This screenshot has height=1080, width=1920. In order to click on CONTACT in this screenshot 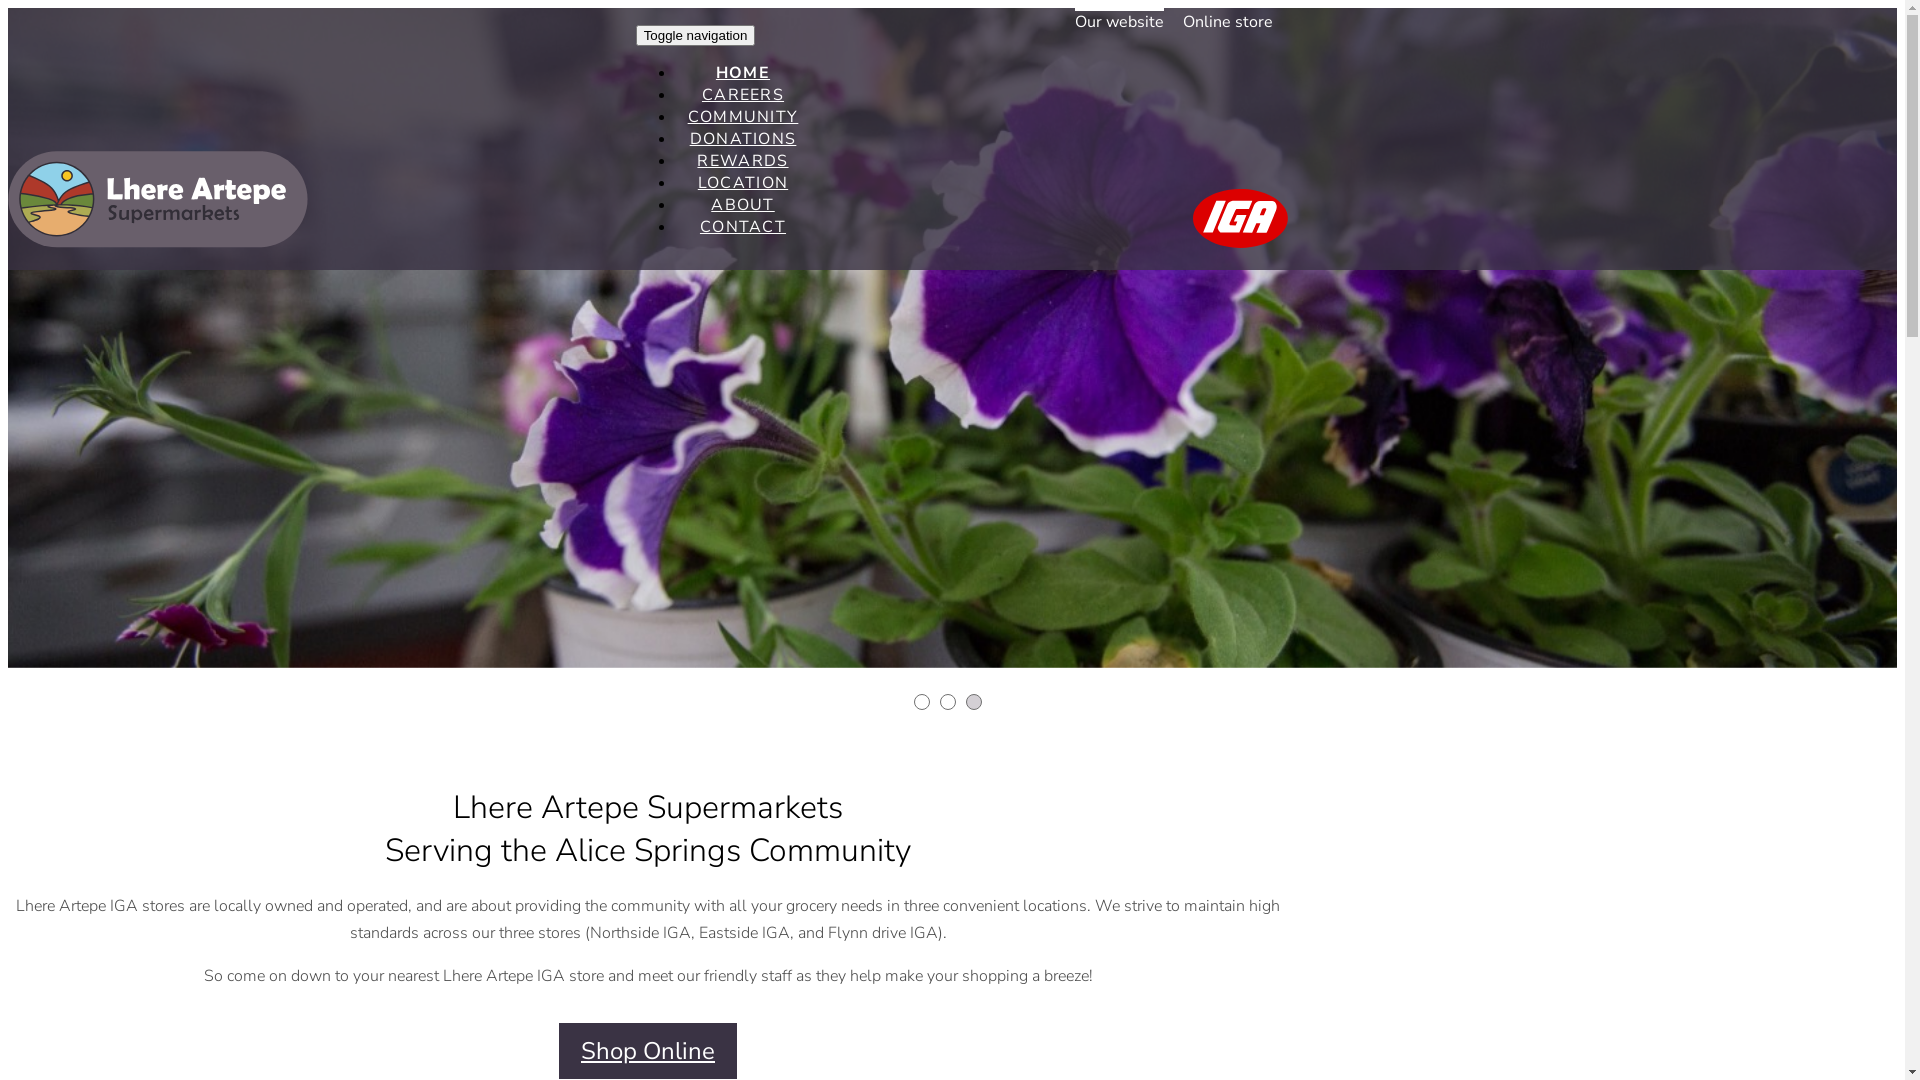, I will do `click(743, 227)`.